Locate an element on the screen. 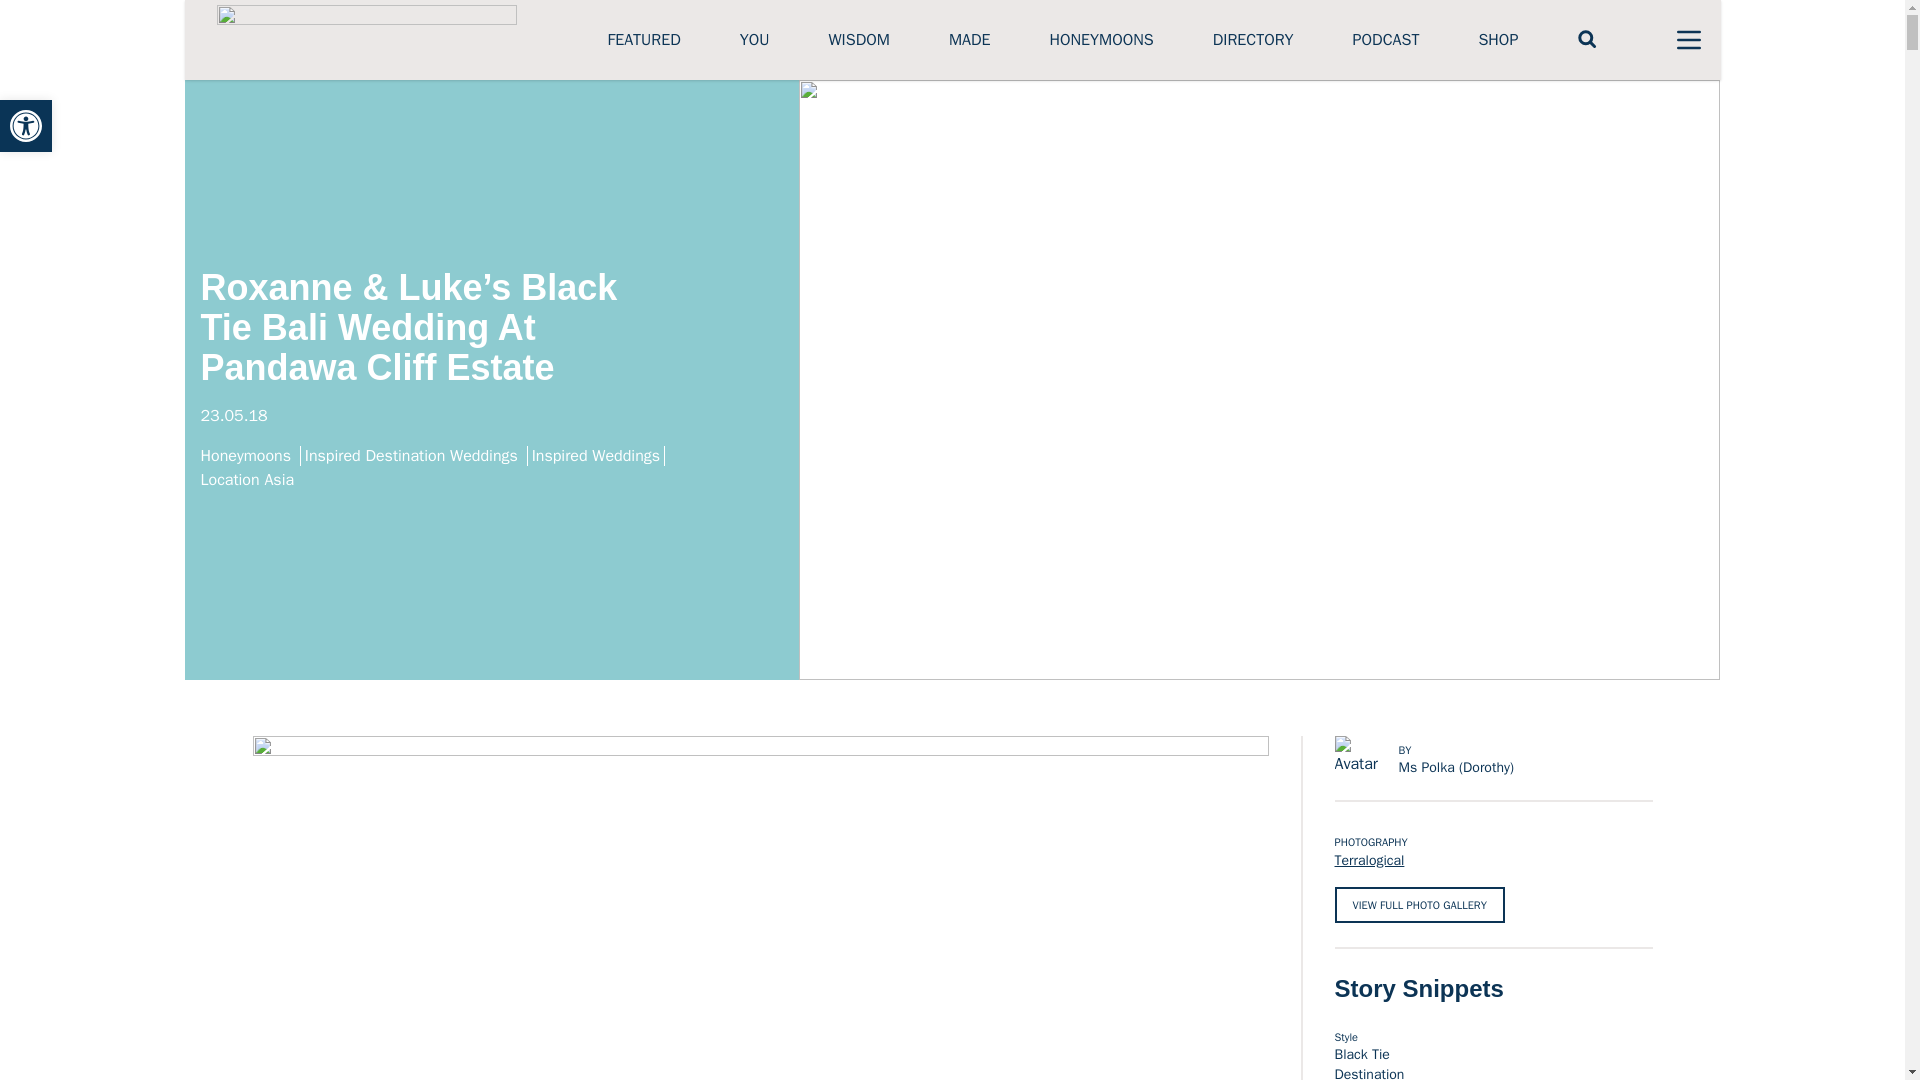 This screenshot has width=1920, height=1080. Honeymoons is located at coordinates (249, 456).